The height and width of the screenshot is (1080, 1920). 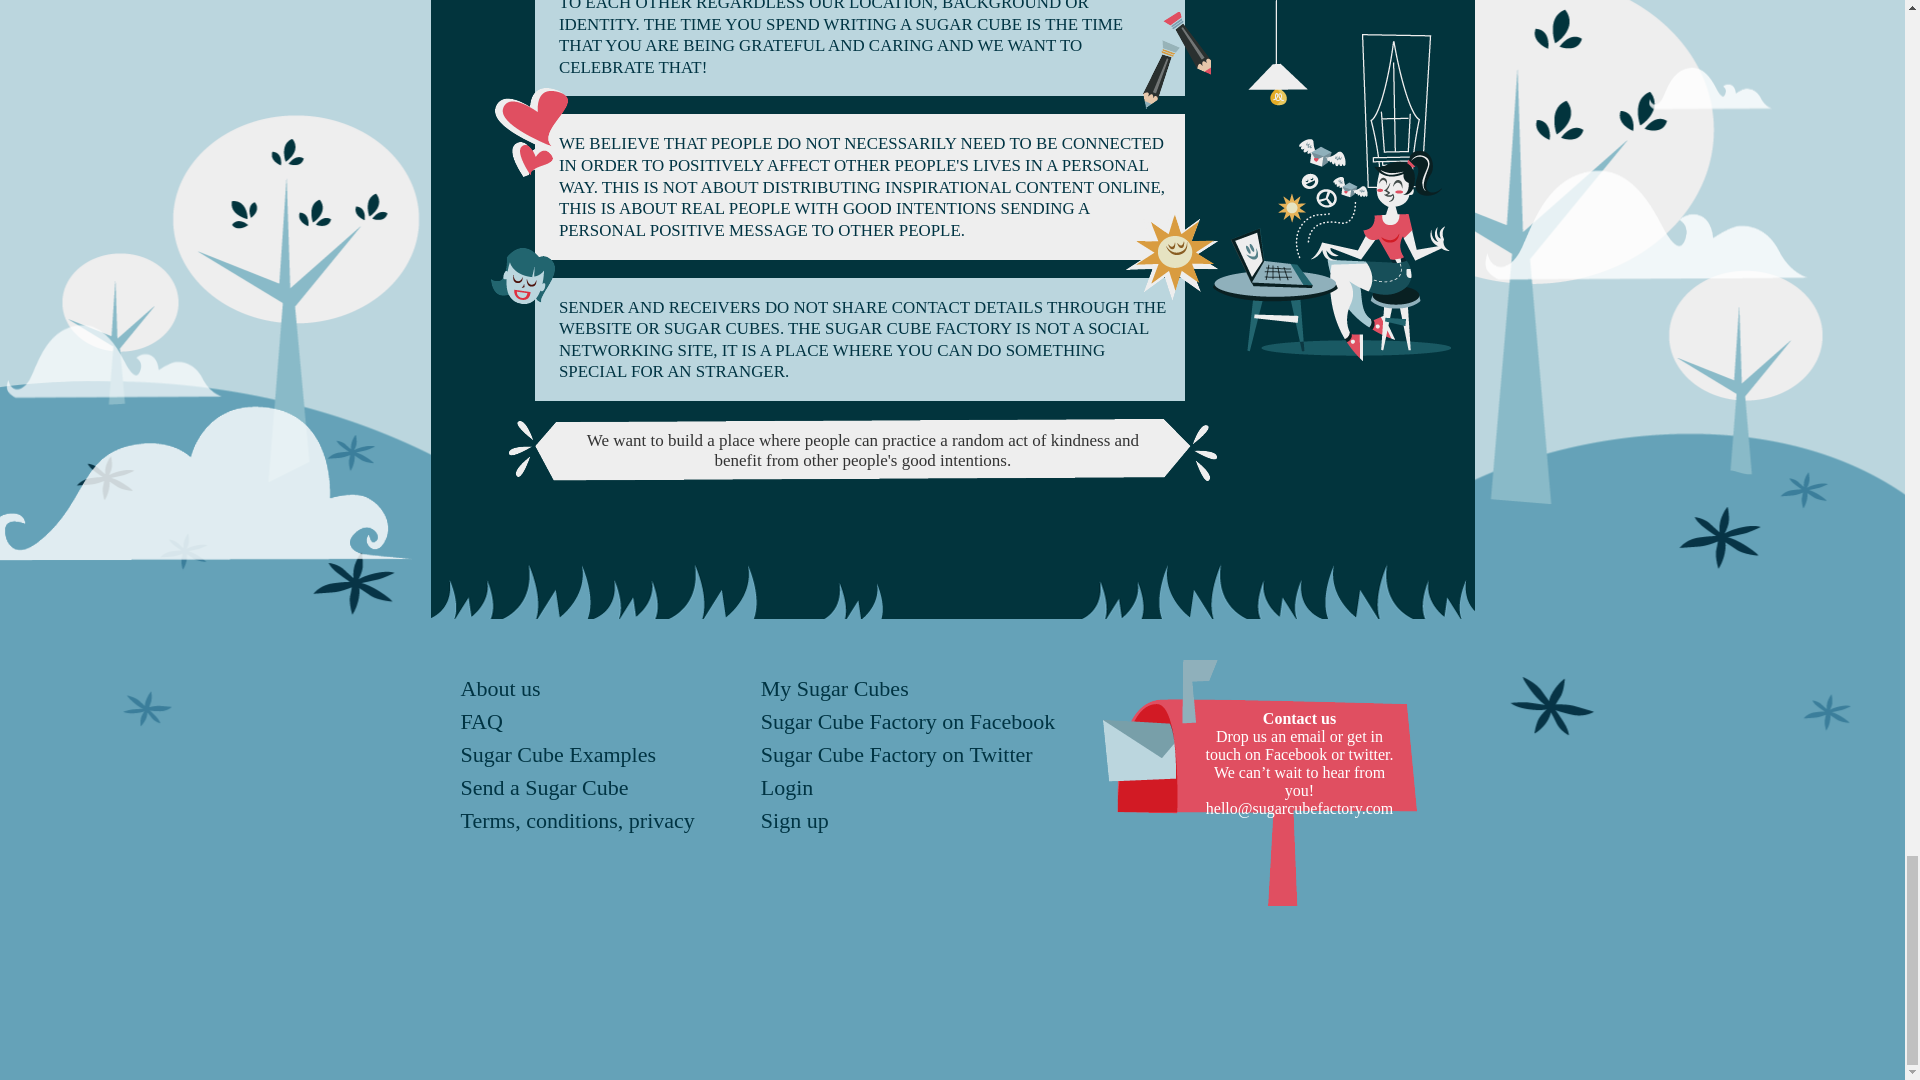 What do you see at coordinates (794, 820) in the screenshot?
I see `Sign up` at bounding box center [794, 820].